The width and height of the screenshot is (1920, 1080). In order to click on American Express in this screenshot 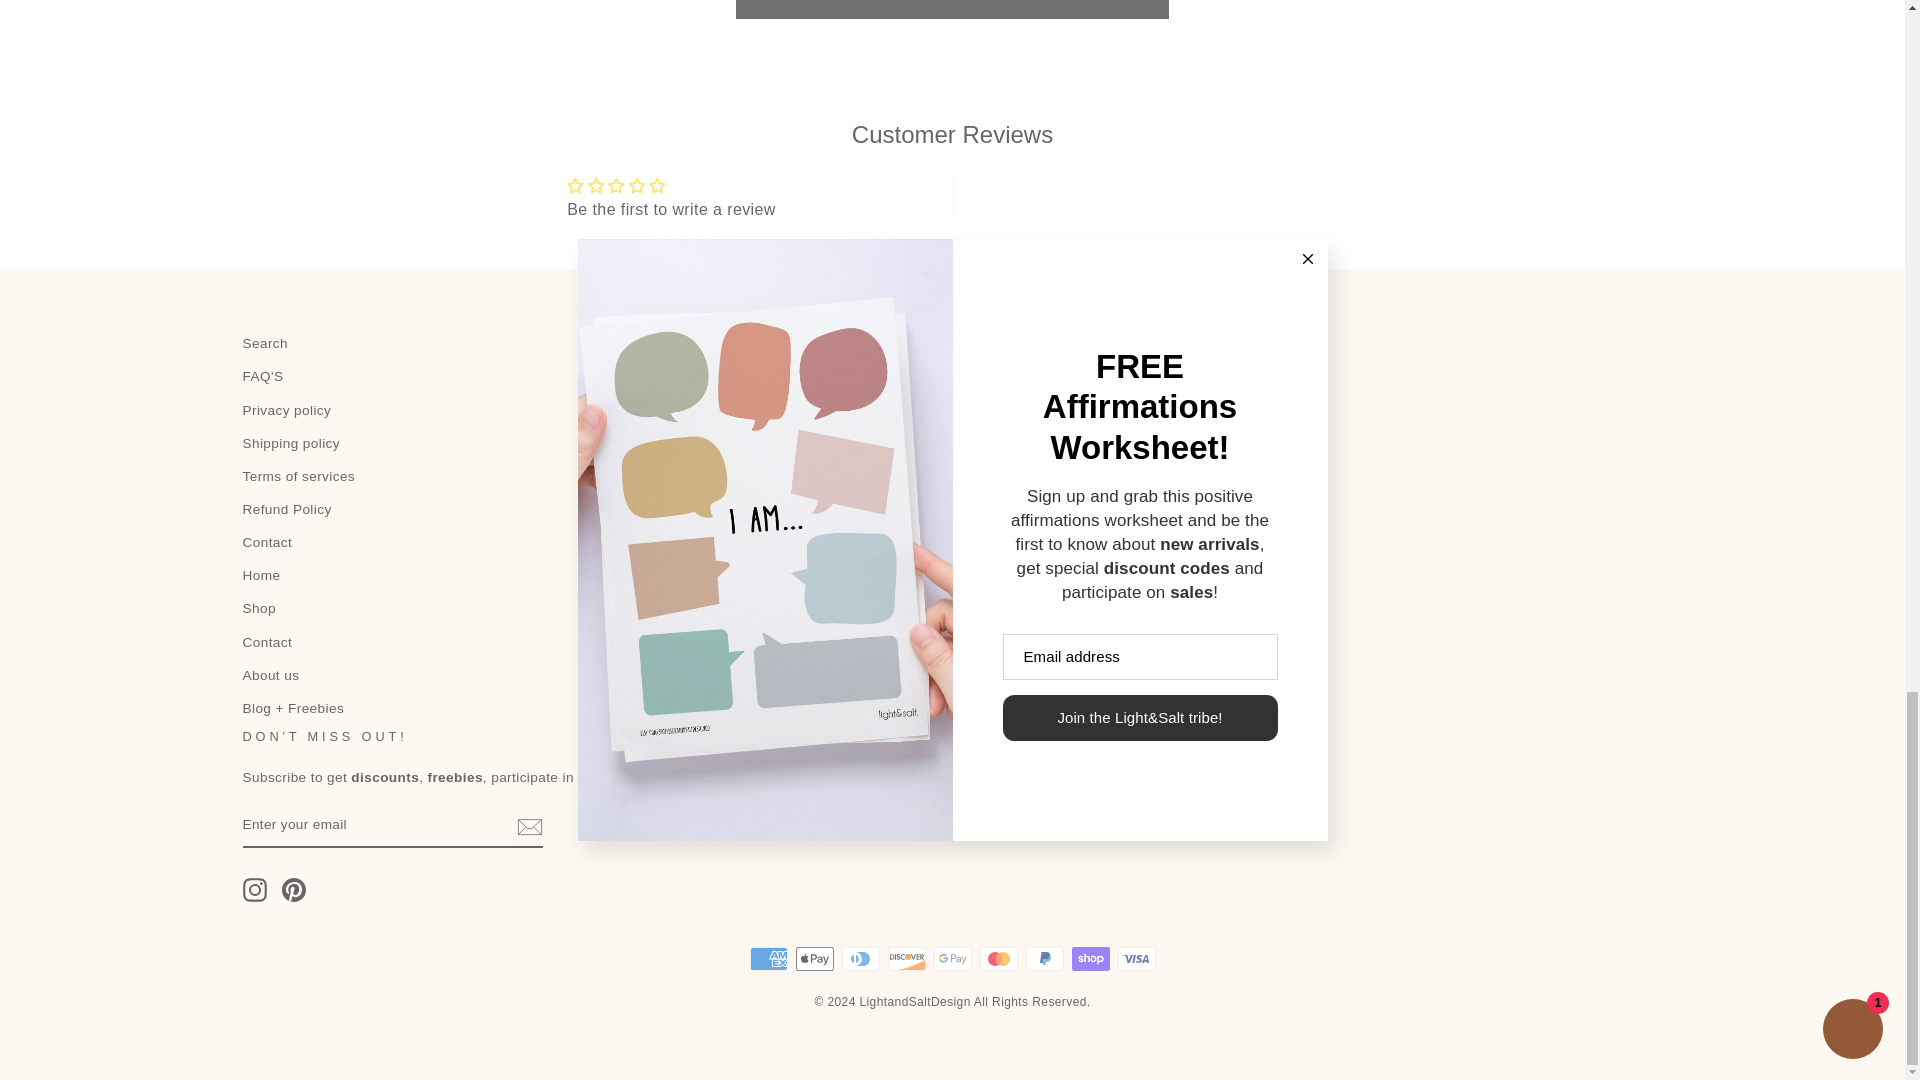, I will do `click(768, 958)`.